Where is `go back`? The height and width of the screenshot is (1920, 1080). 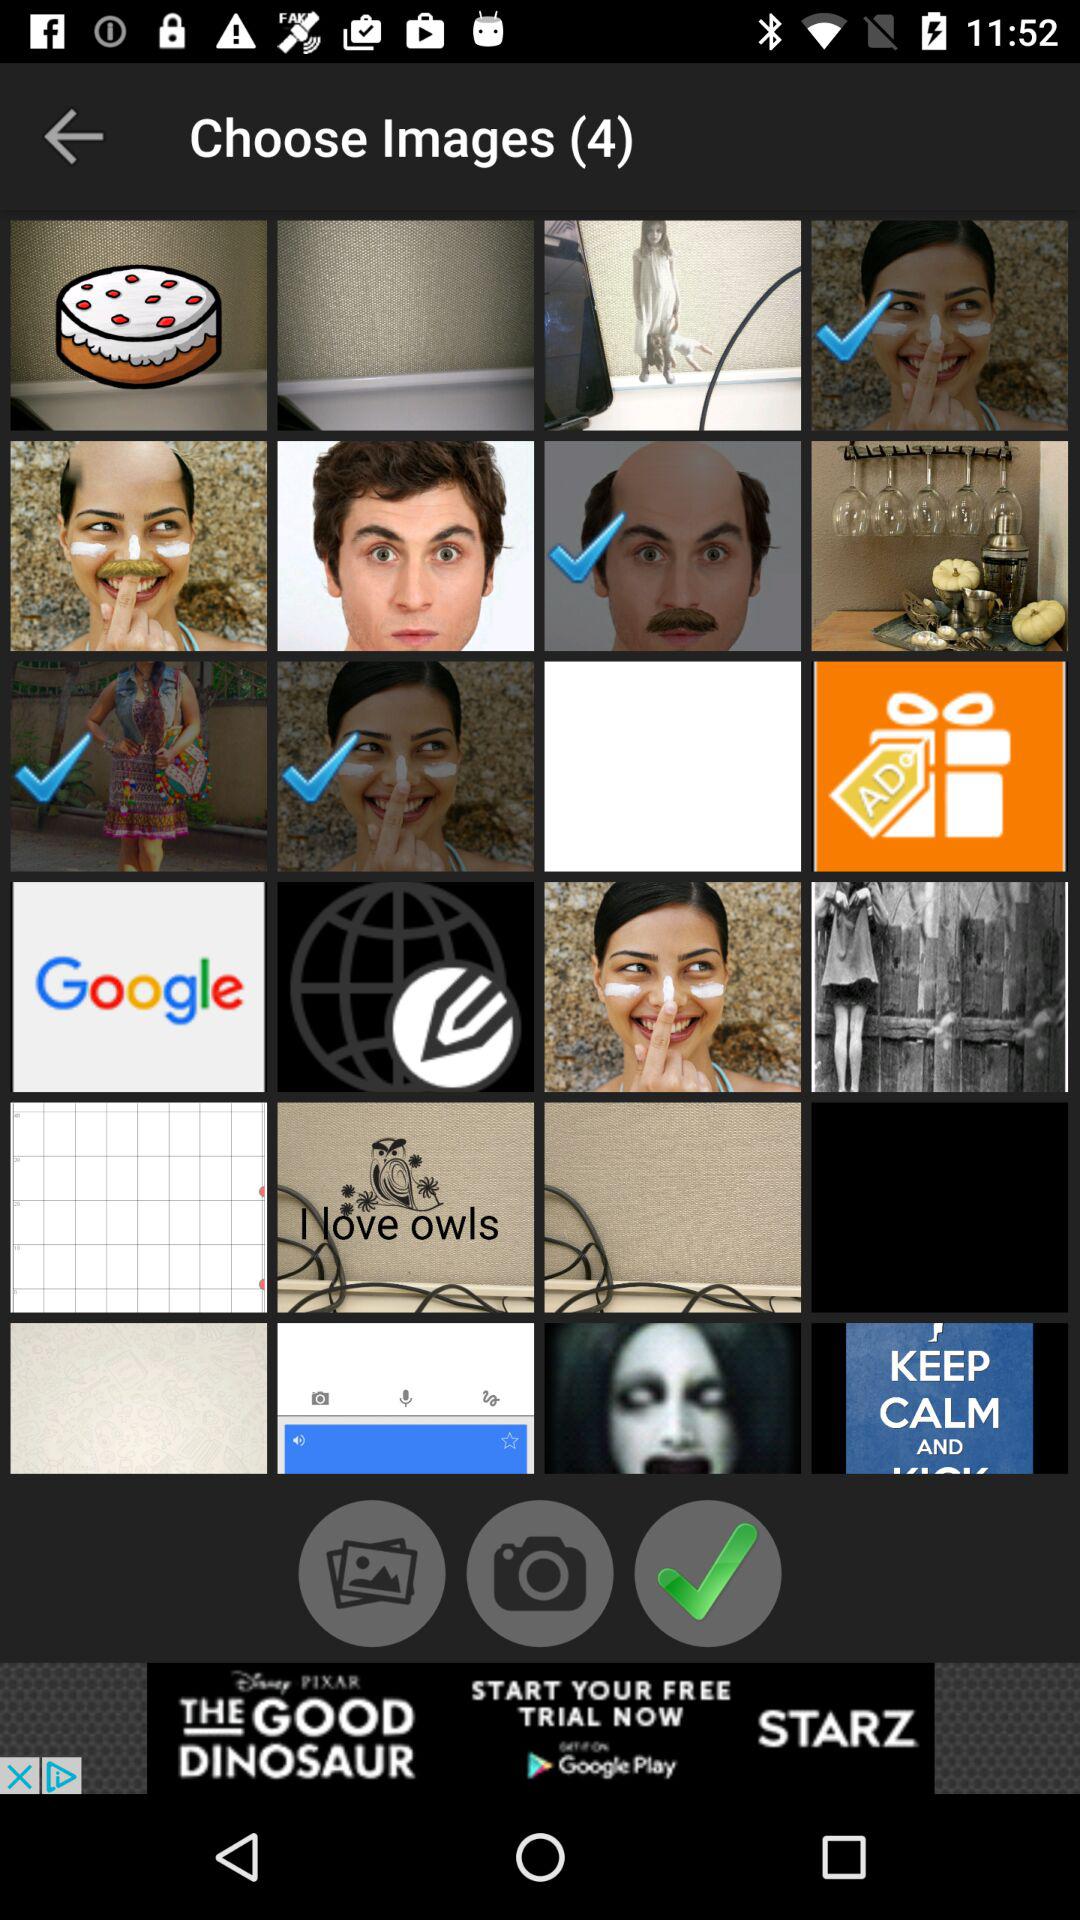 go back is located at coordinates (74, 136).